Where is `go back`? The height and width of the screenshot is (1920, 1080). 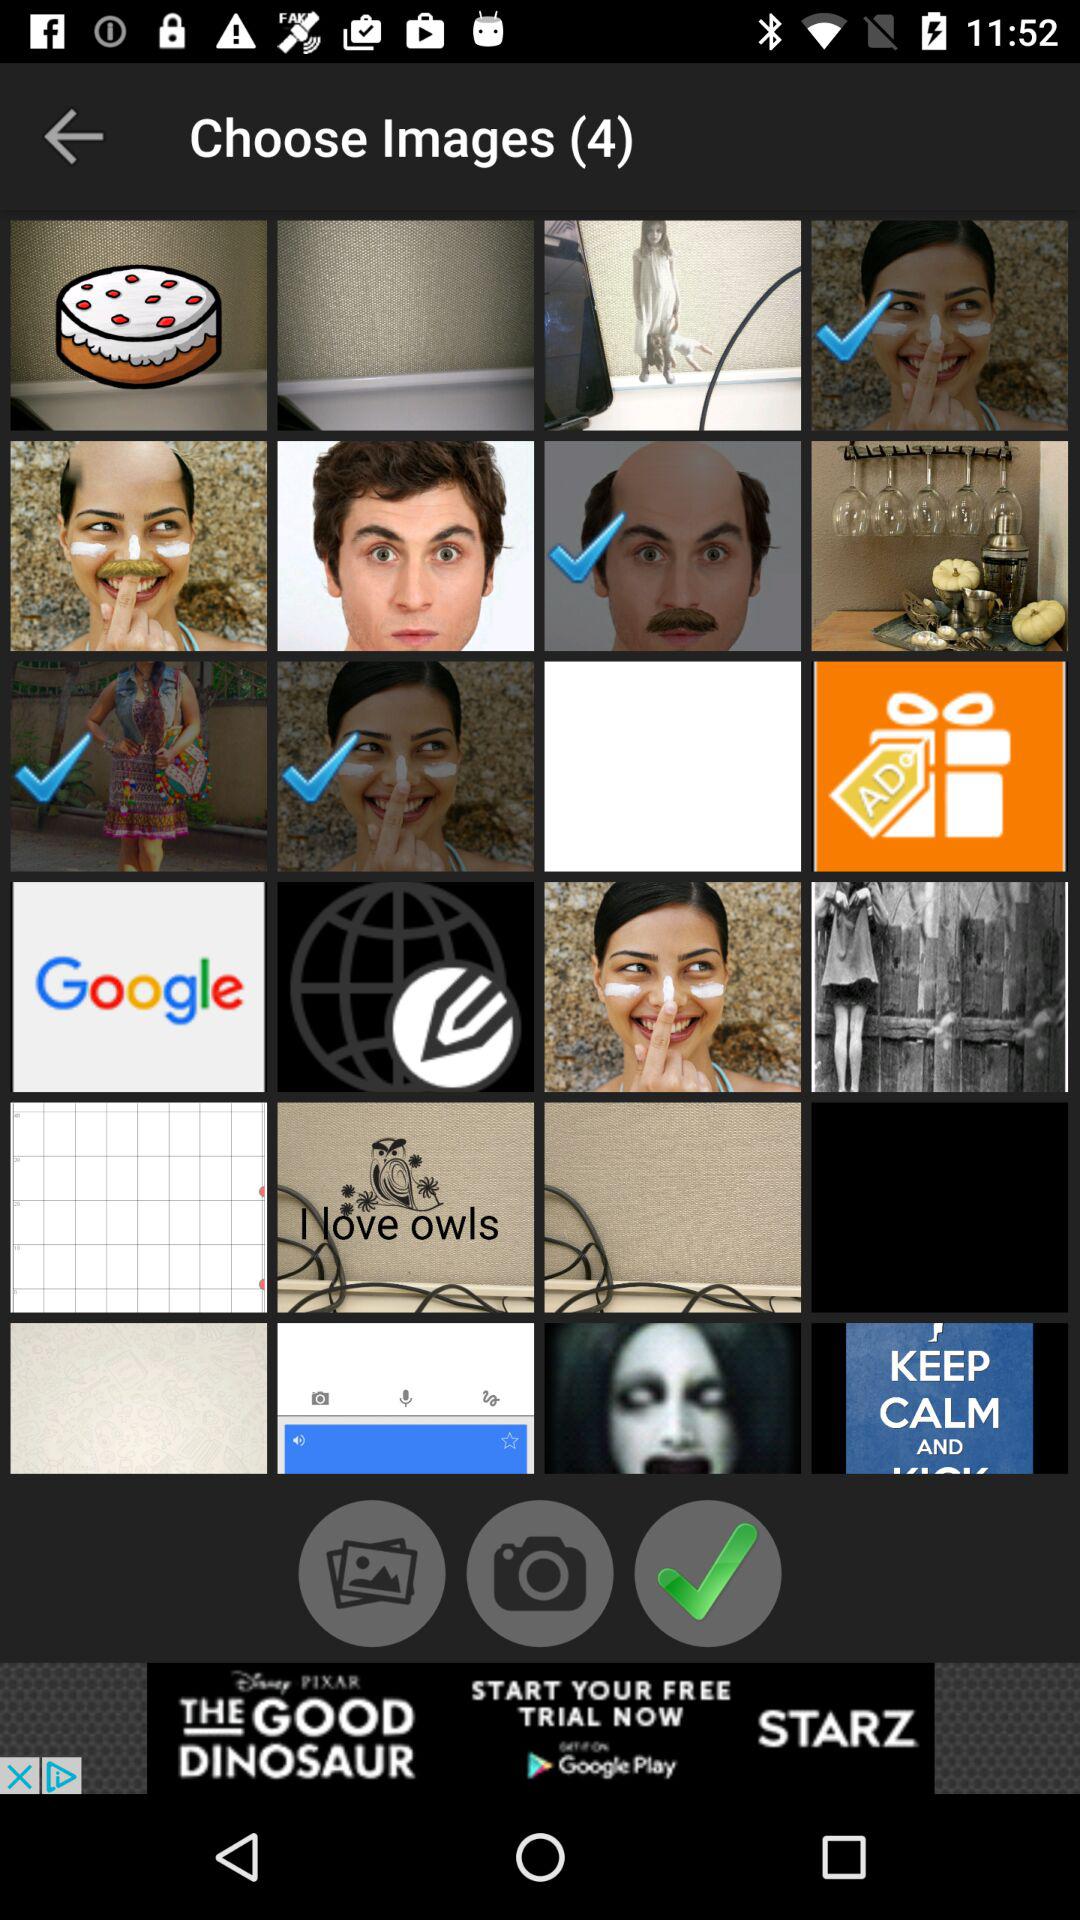 go back is located at coordinates (74, 136).